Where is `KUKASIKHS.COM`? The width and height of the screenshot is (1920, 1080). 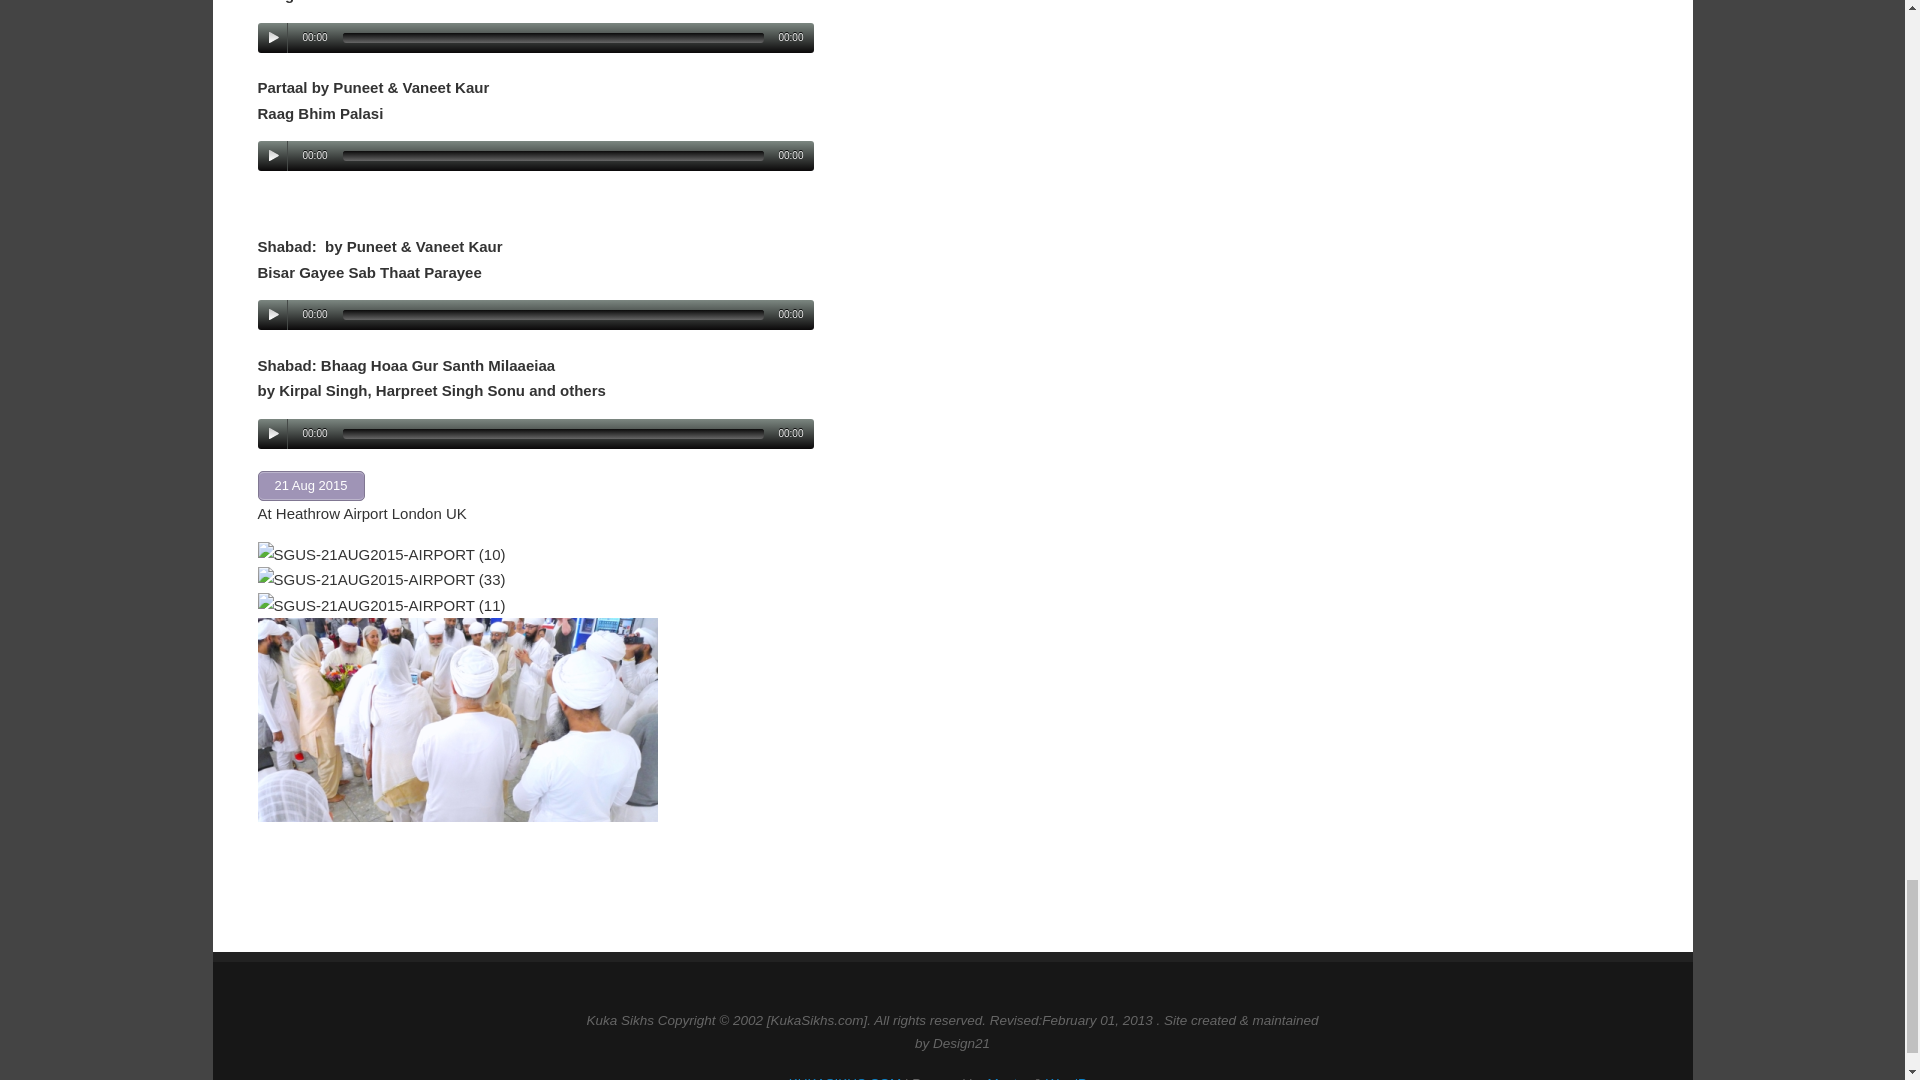 KUKASIKHS.COM is located at coordinates (846, 1078).